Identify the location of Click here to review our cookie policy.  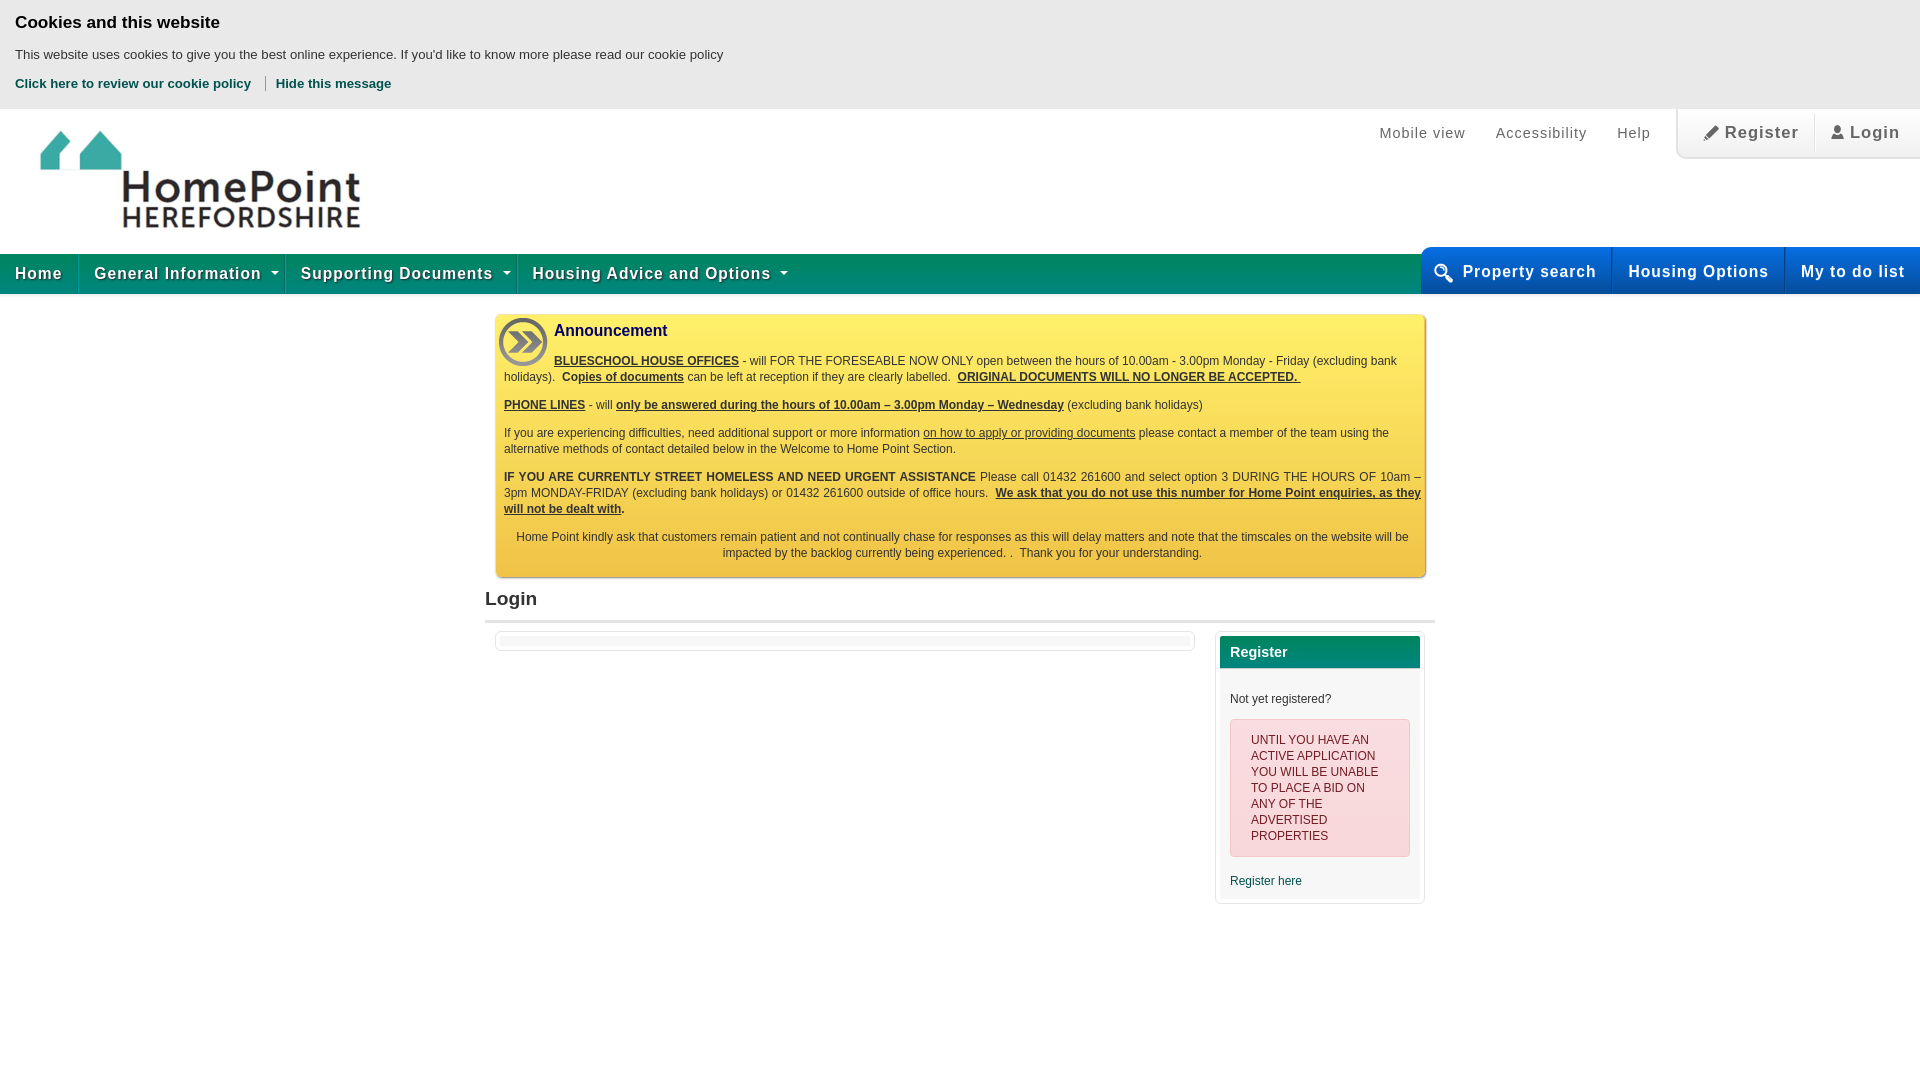
(135, 82).